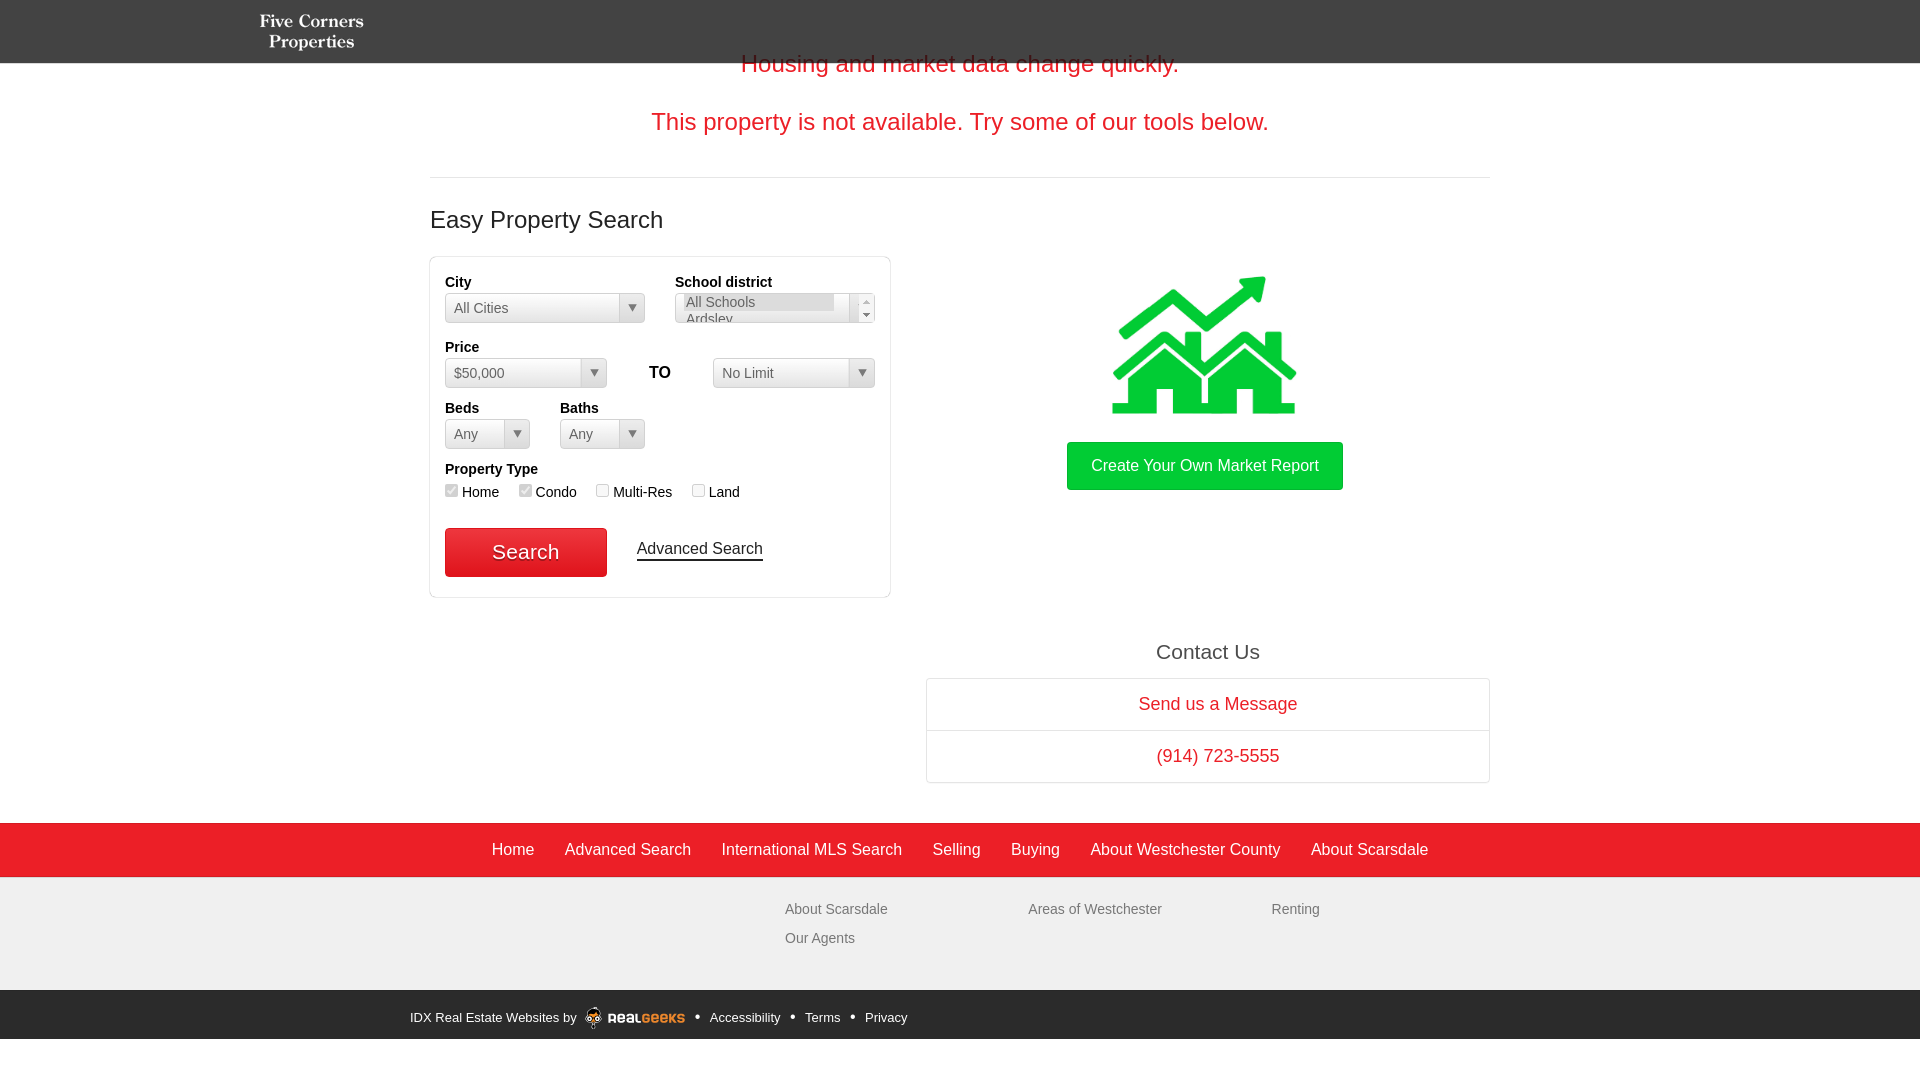 Image resolution: width=1920 pixels, height=1080 pixels. I want to click on Advanced Search, so click(628, 849).